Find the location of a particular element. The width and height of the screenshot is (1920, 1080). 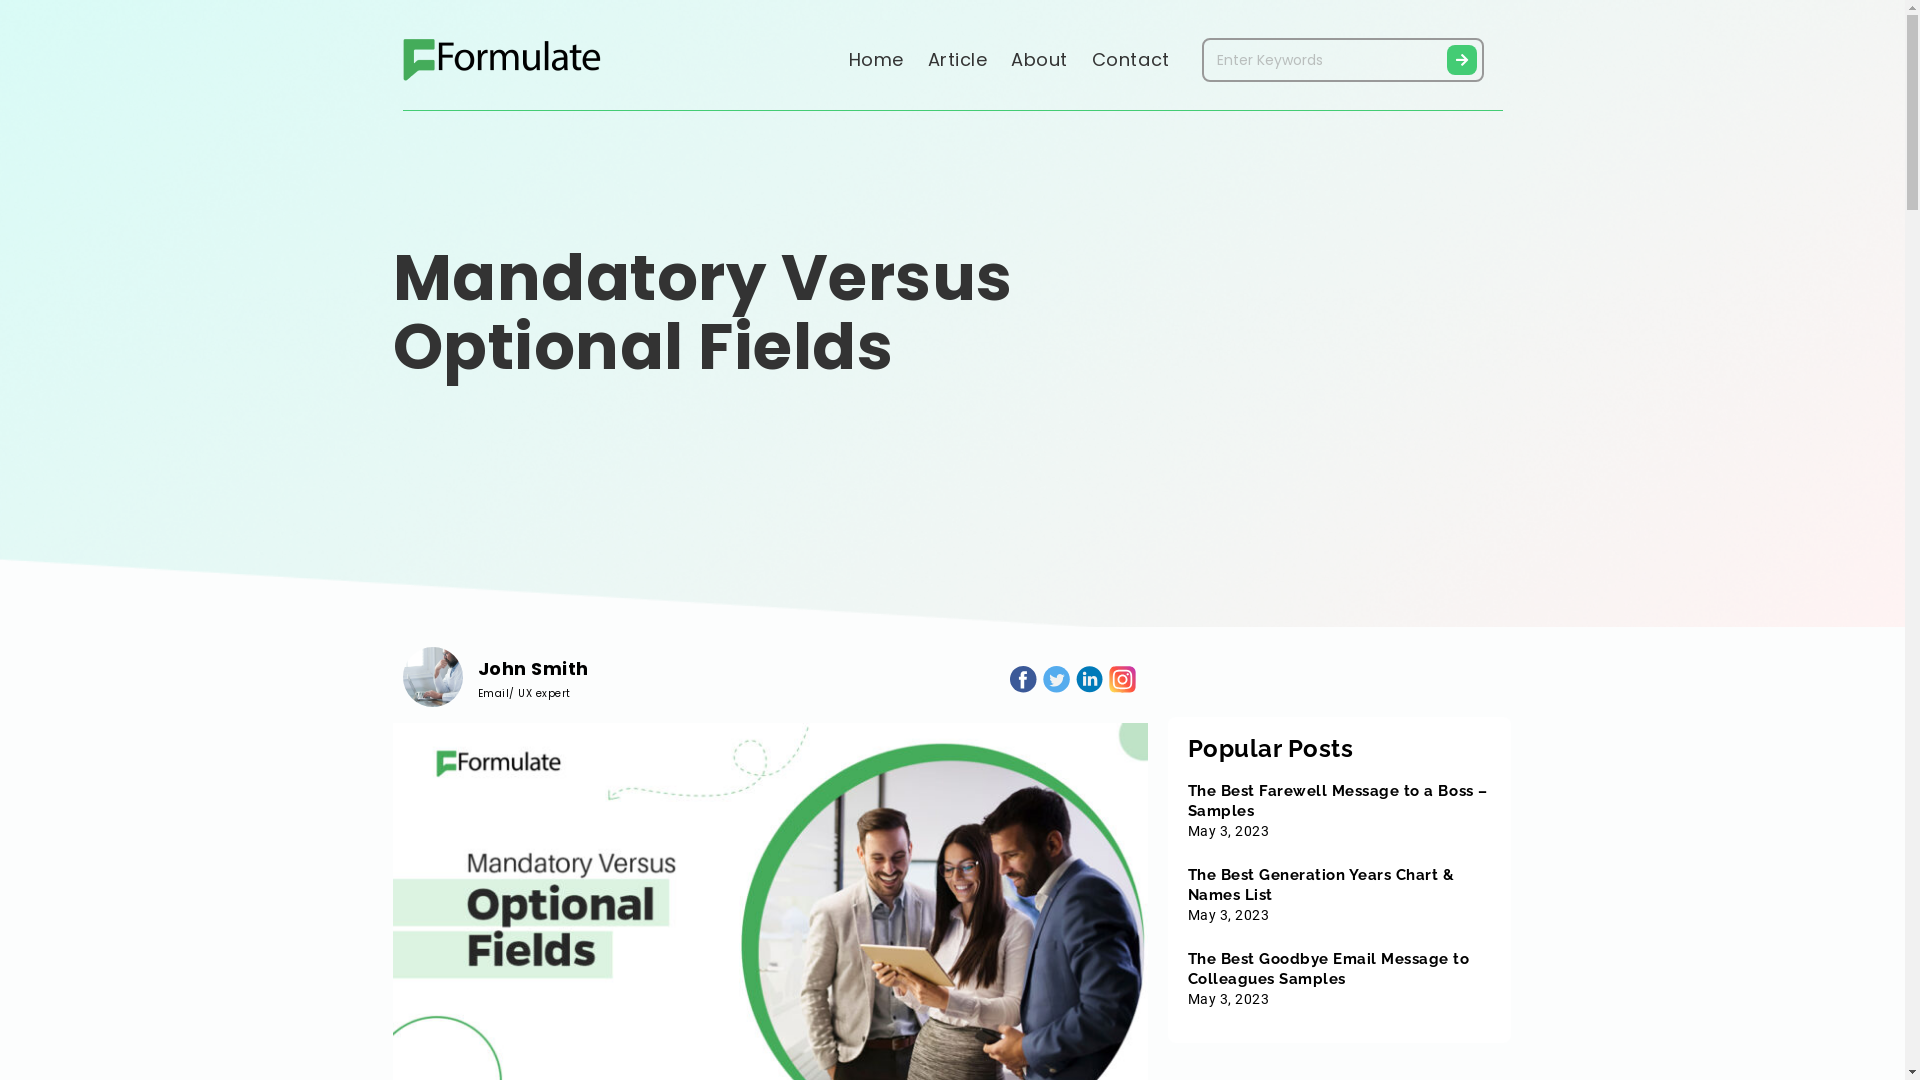

Contact is located at coordinates (1131, 60).